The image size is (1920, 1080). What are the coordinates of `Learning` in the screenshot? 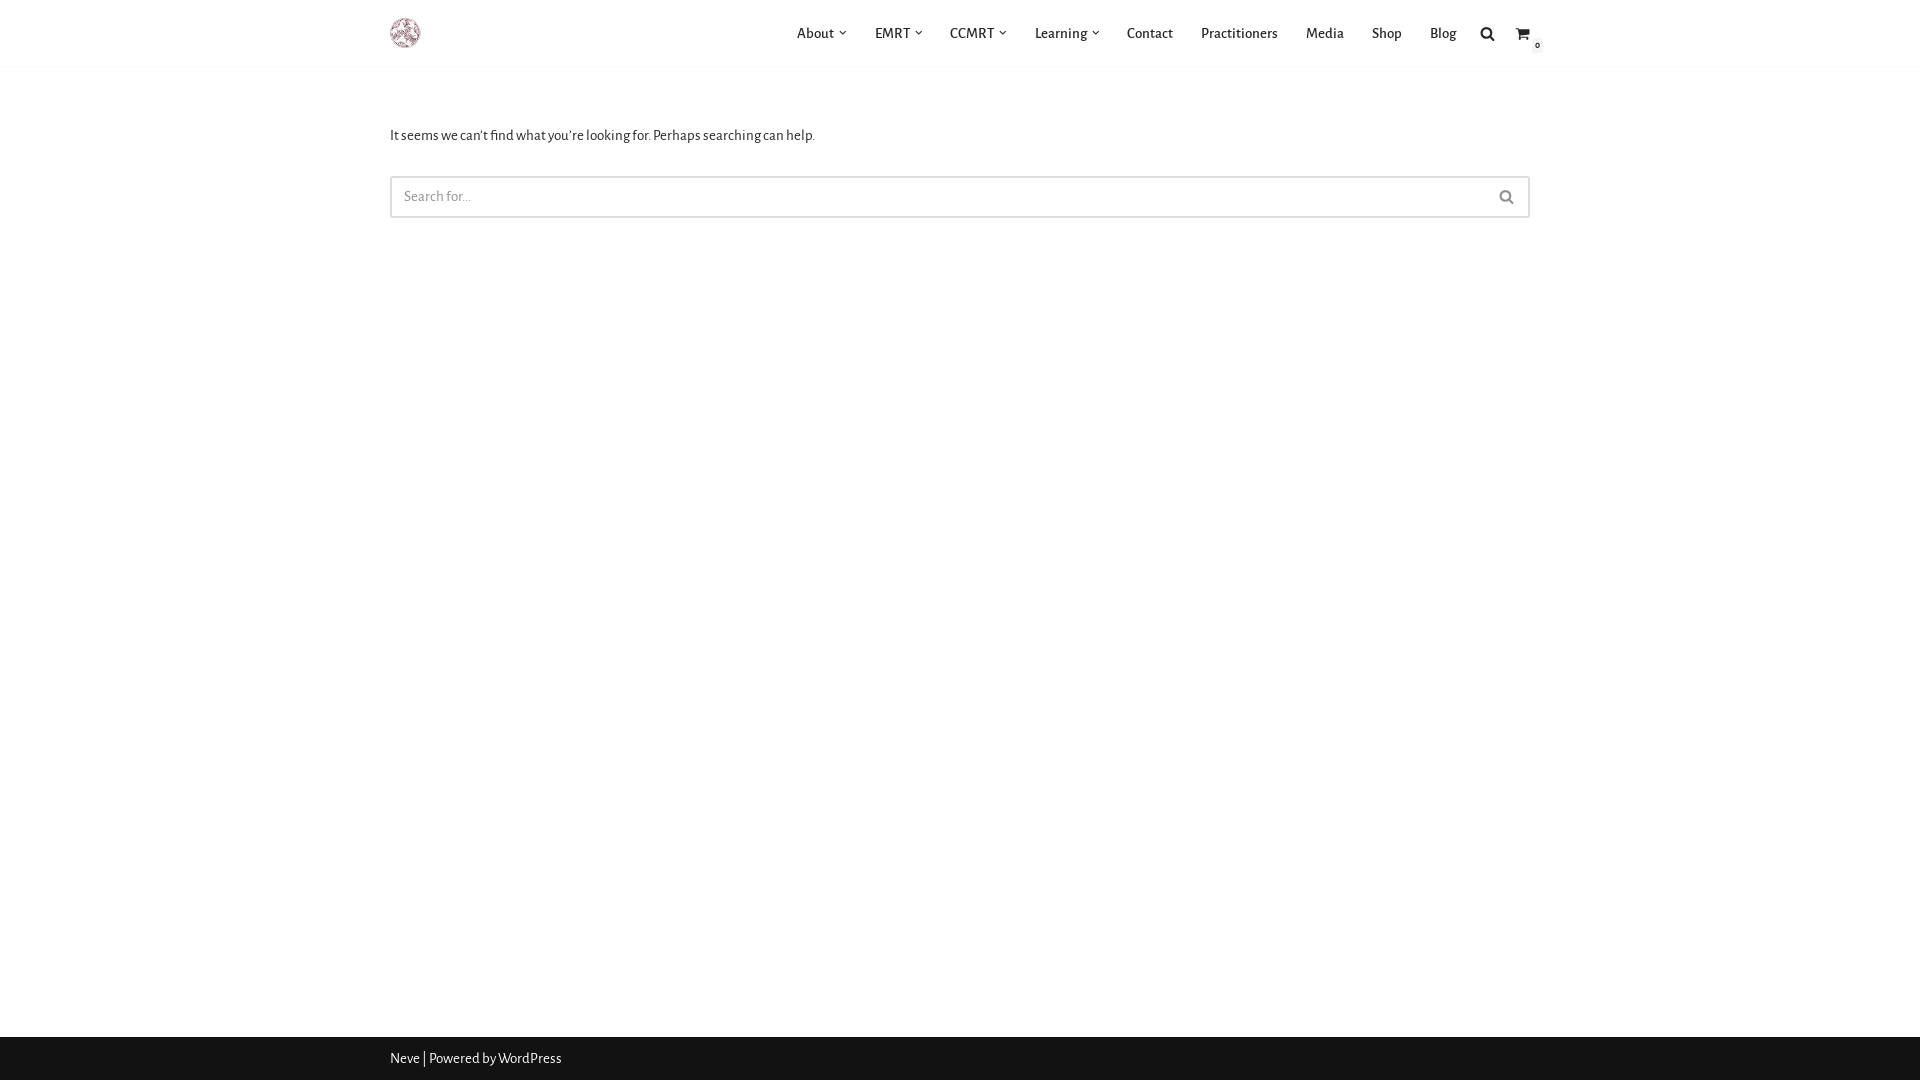 It's located at (1060, 32).